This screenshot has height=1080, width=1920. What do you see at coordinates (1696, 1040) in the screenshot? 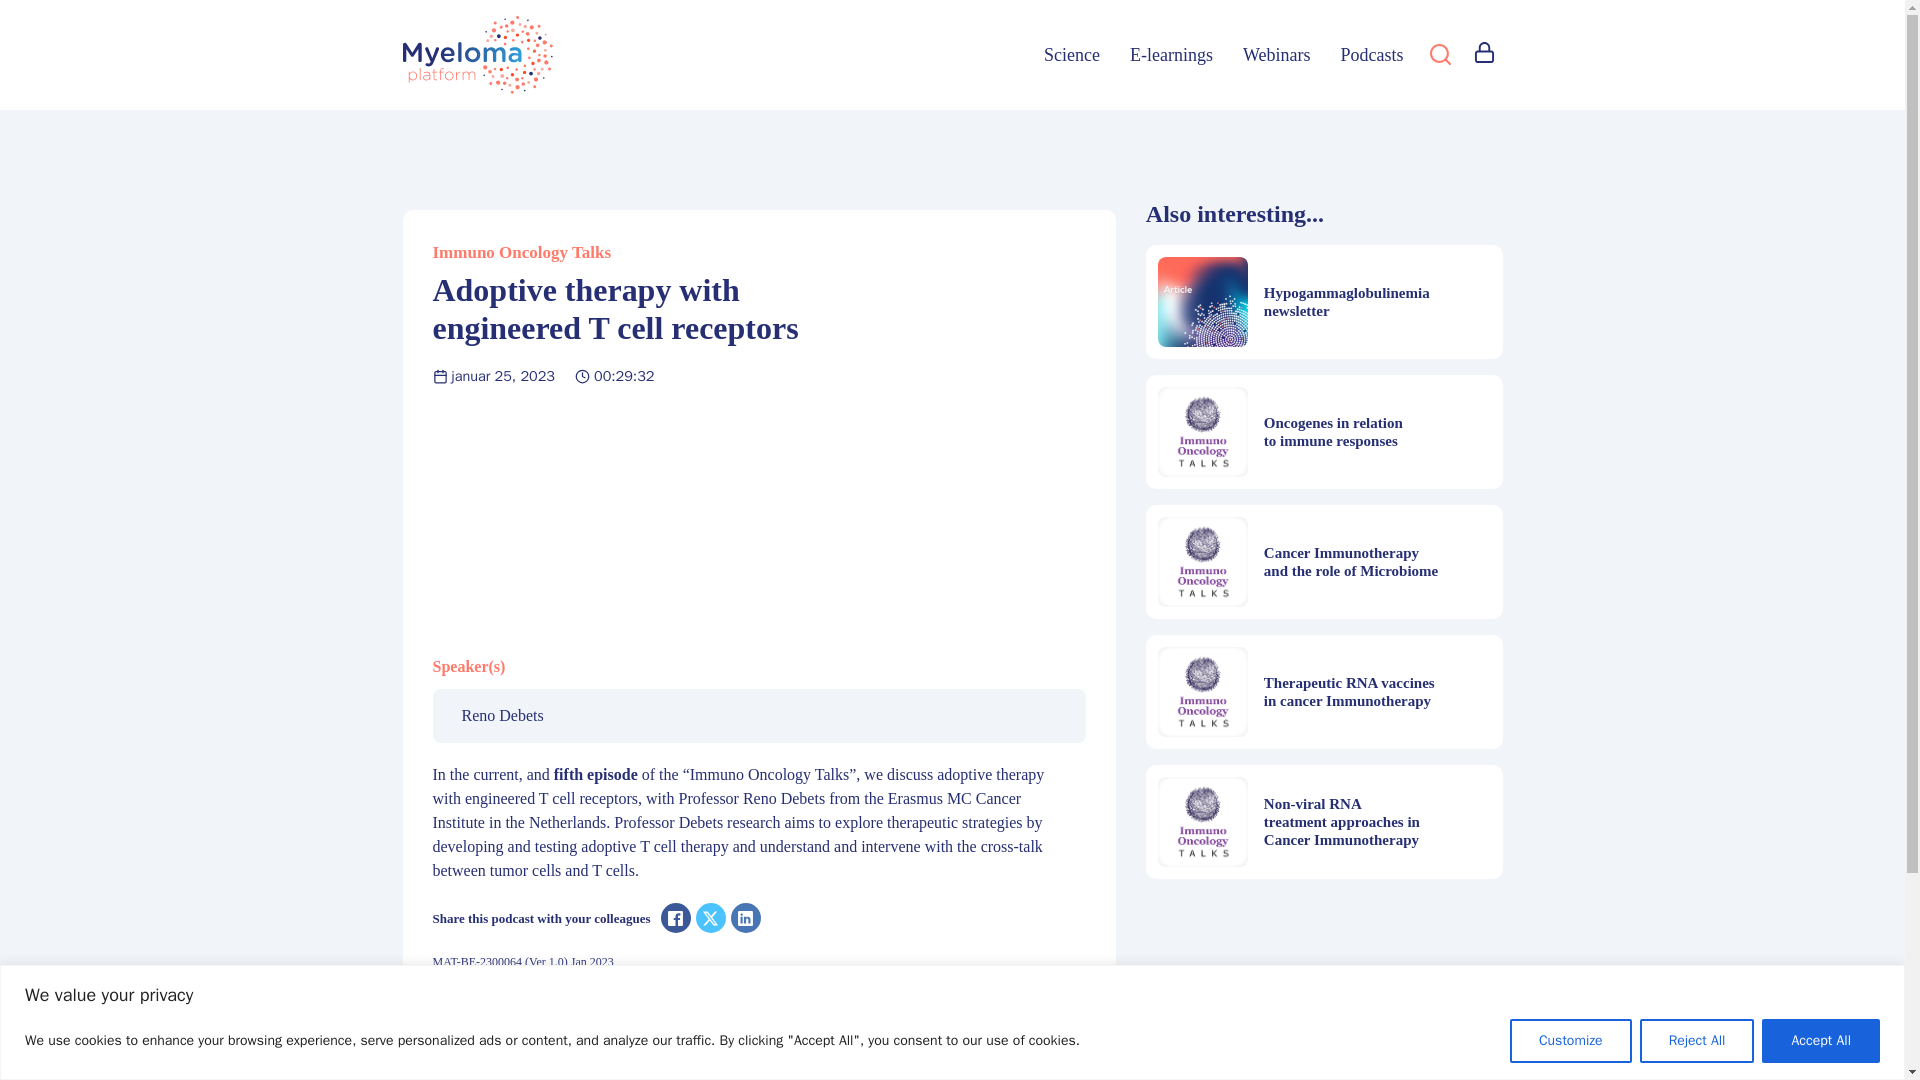
I see `Reject All` at bounding box center [1696, 1040].